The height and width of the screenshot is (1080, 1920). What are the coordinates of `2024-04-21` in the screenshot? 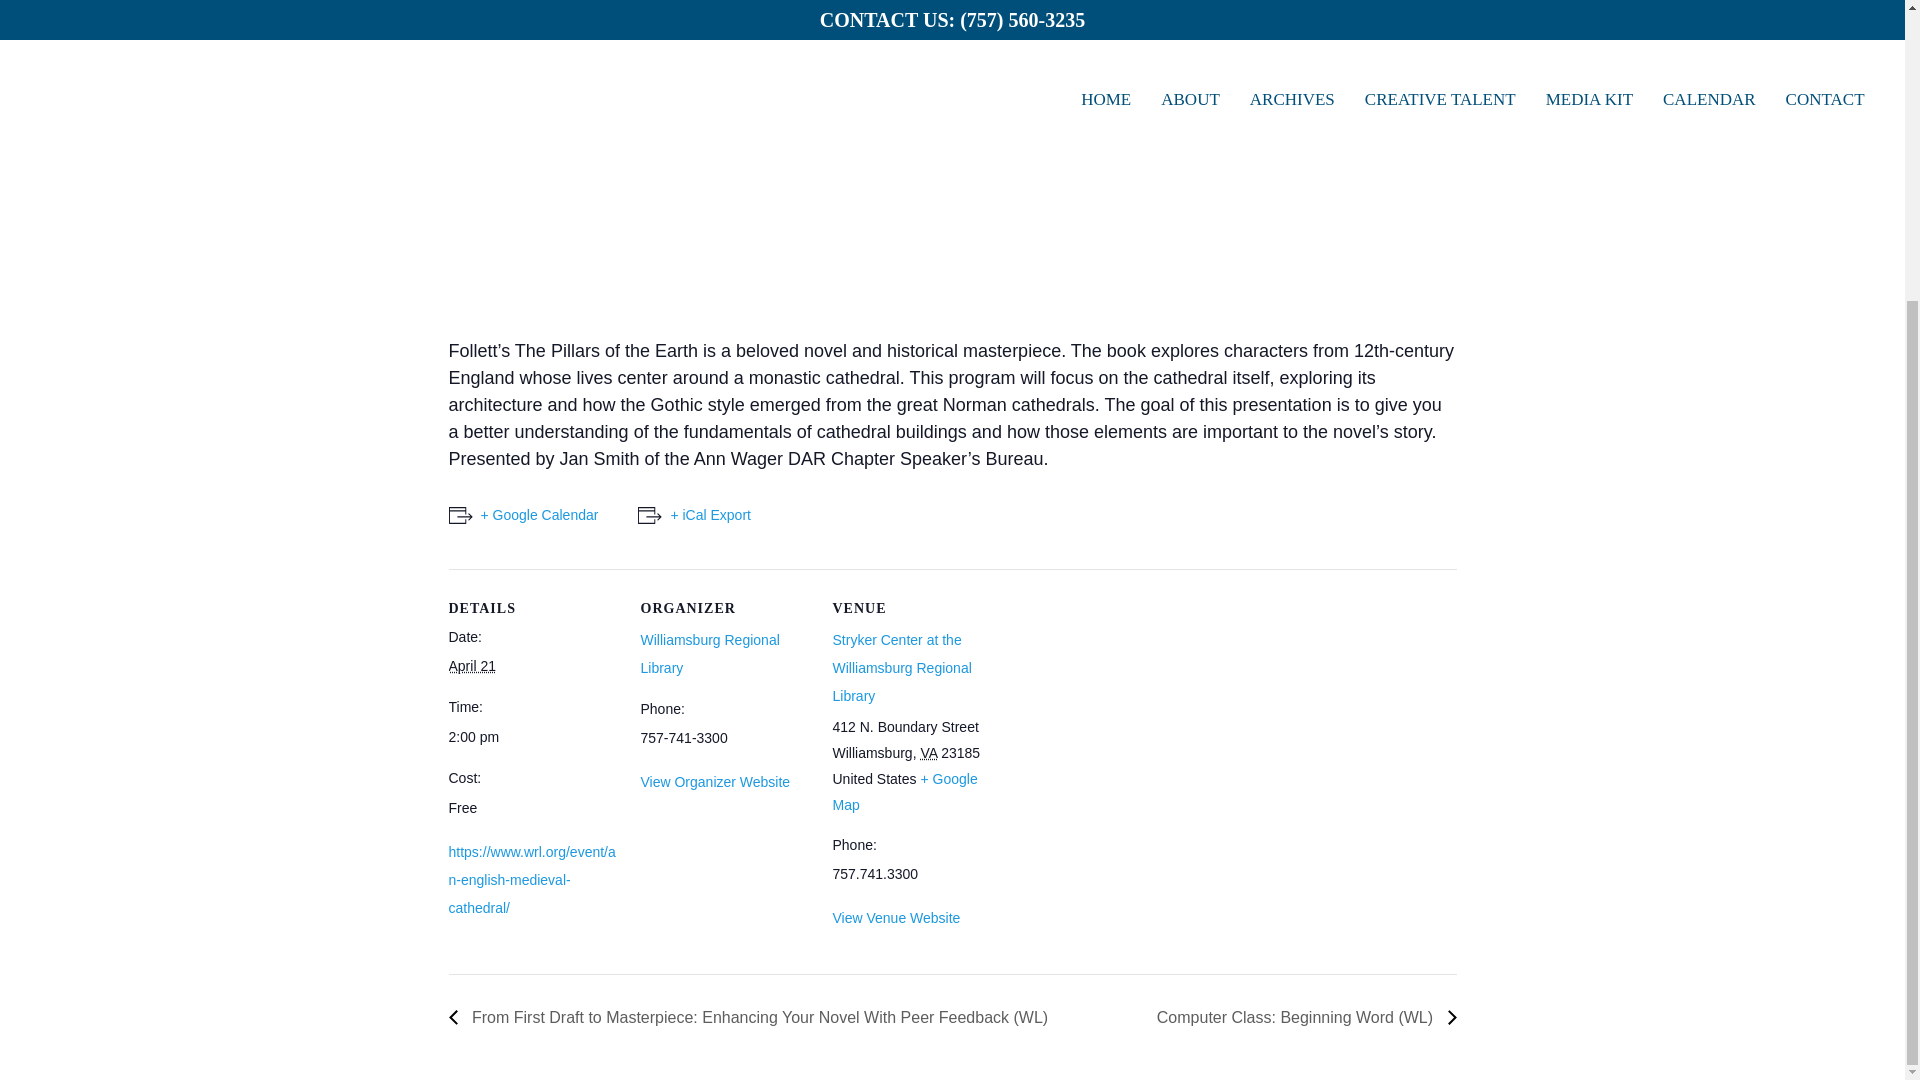 It's located at (532, 736).